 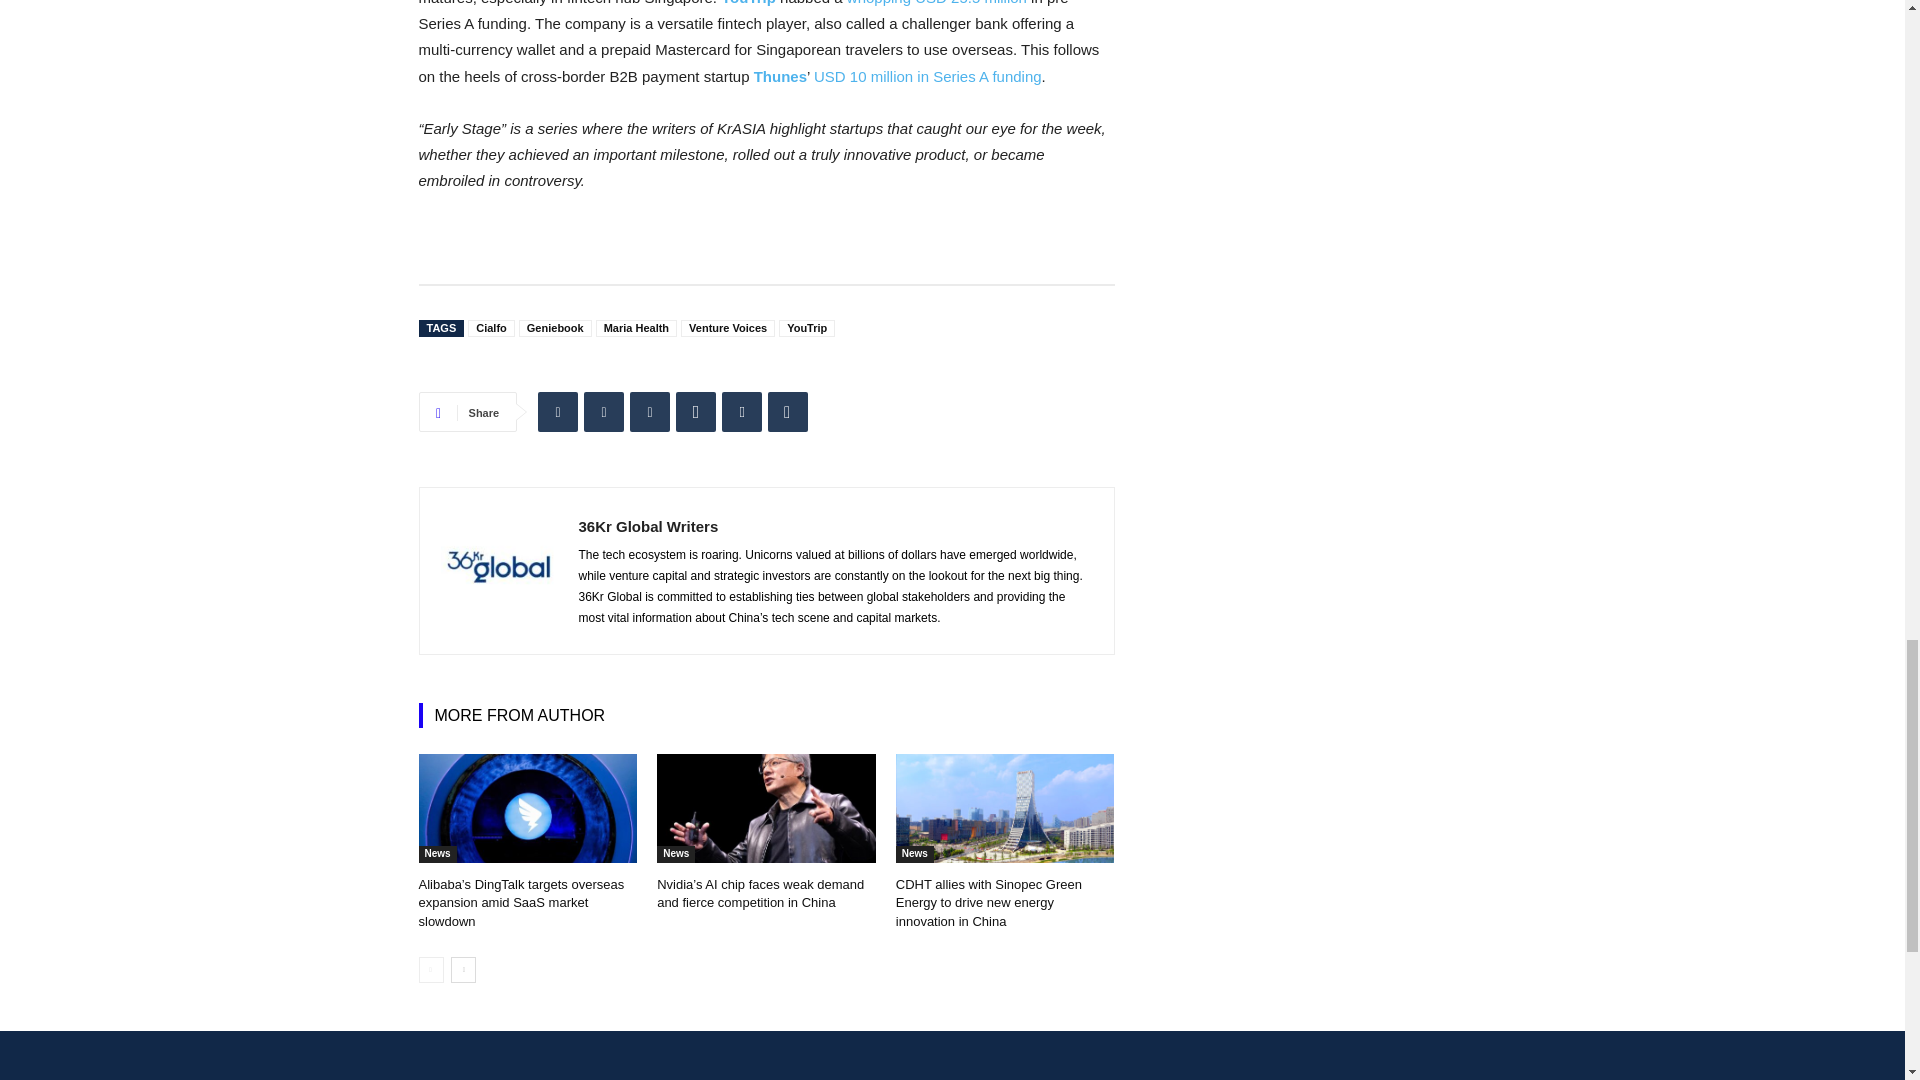 What do you see at coordinates (928, 76) in the screenshot?
I see `USD 10 million in Series A funding` at bounding box center [928, 76].